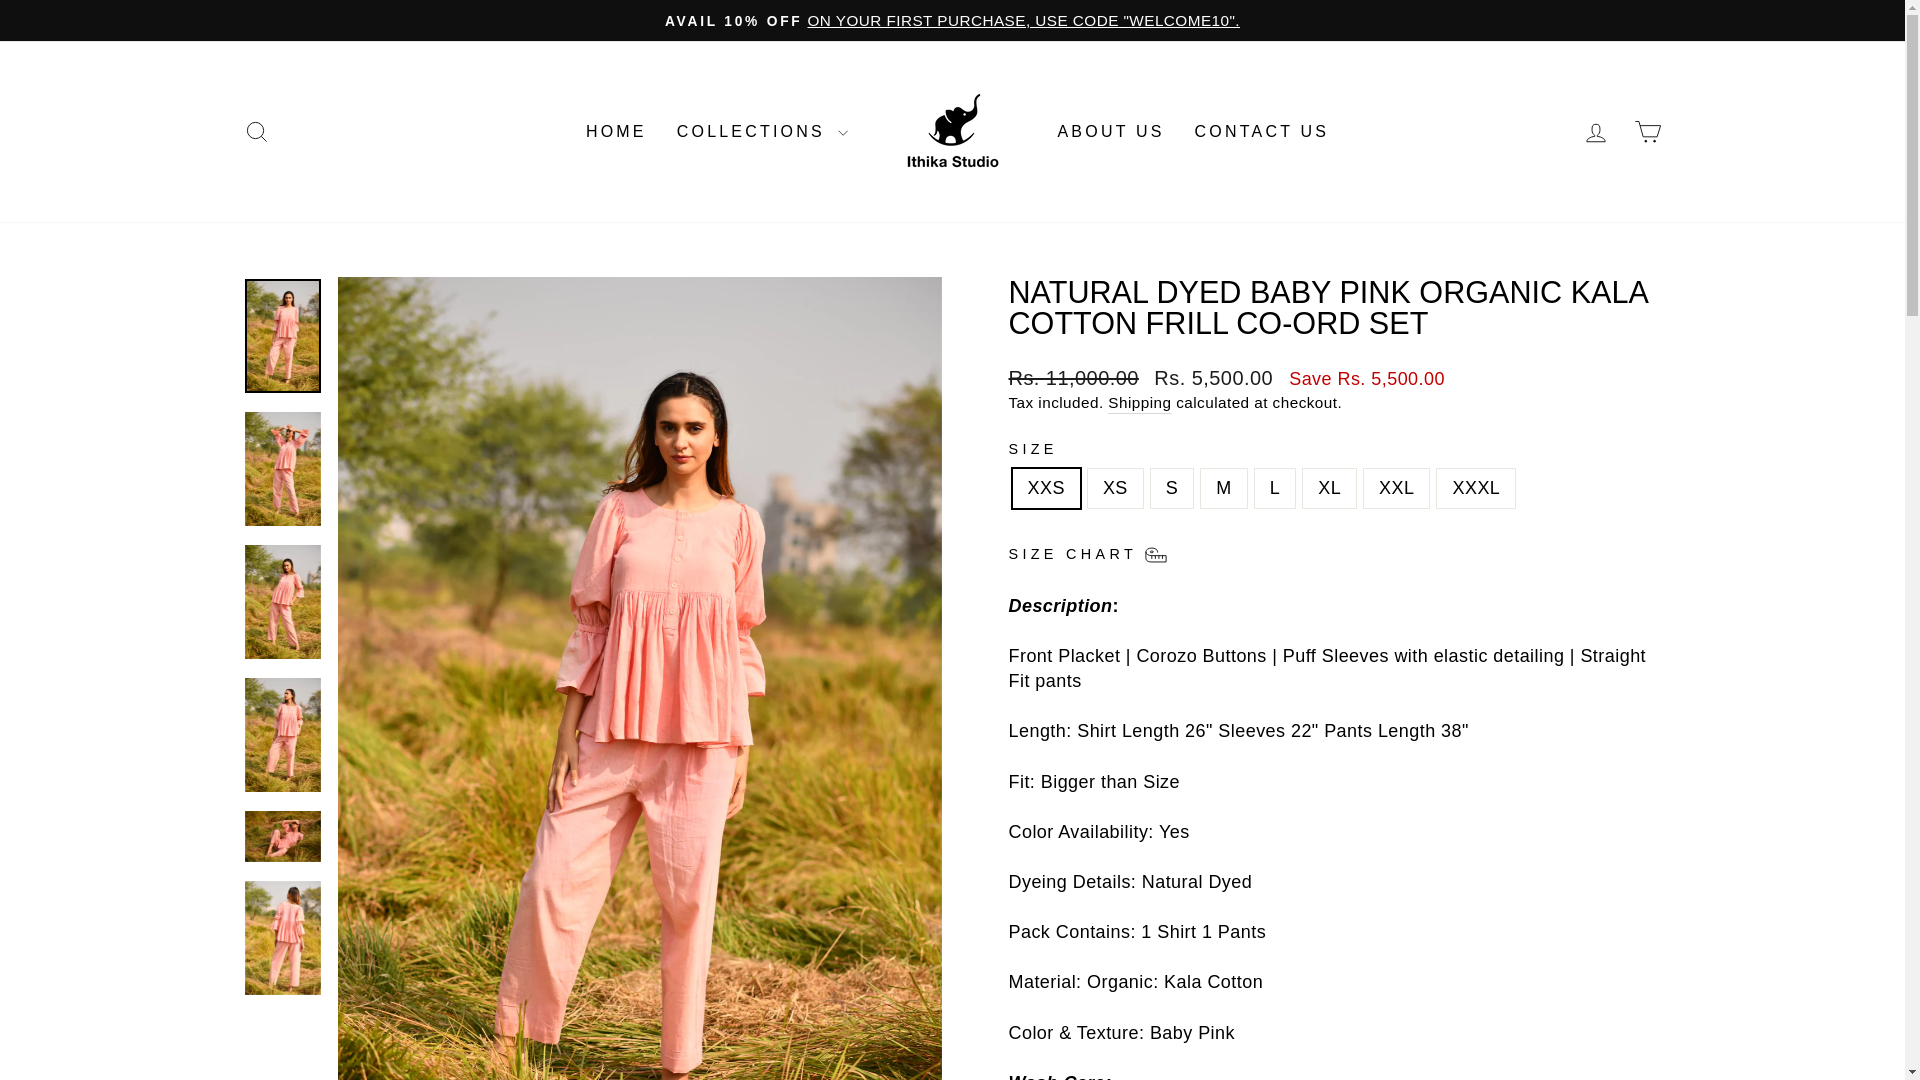 The image size is (1920, 1080). What do you see at coordinates (1262, 132) in the screenshot?
I see `CART` at bounding box center [1262, 132].